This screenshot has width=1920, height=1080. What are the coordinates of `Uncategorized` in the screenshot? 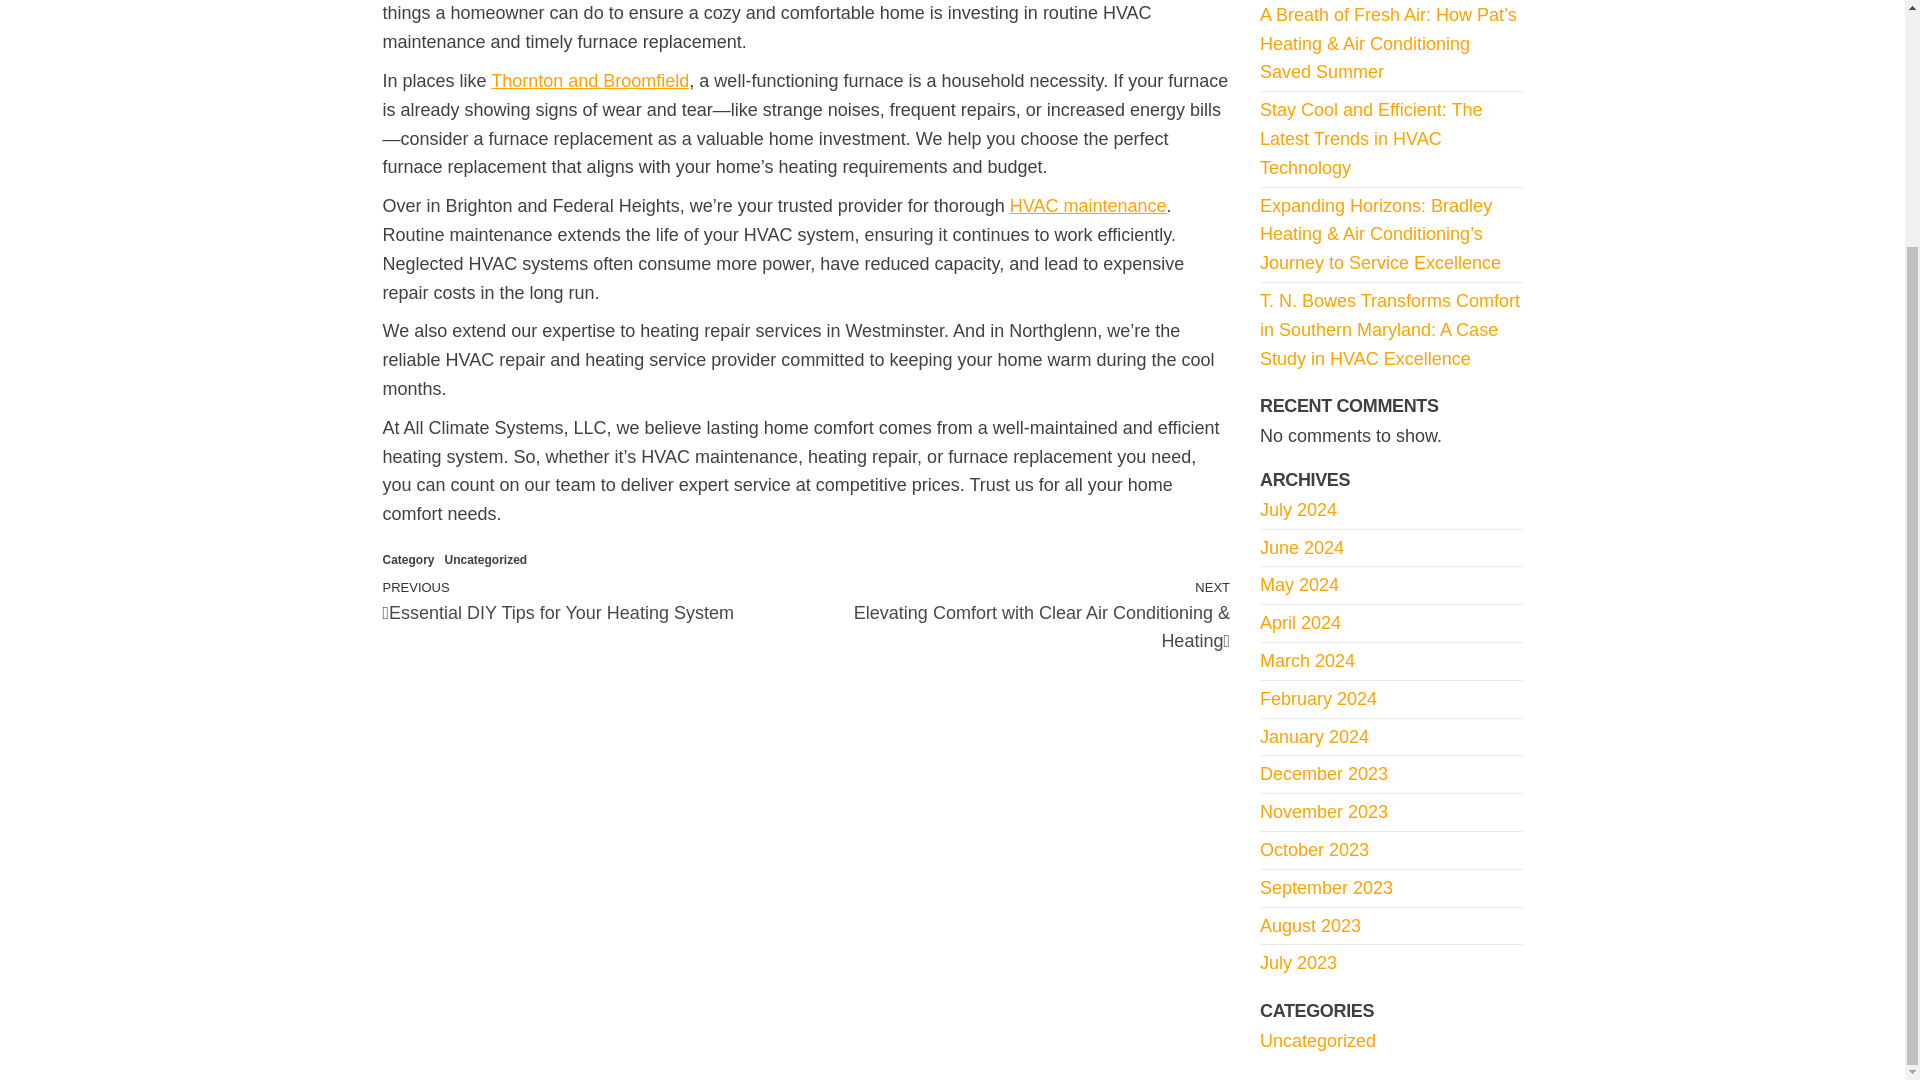 It's located at (1318, 1040).